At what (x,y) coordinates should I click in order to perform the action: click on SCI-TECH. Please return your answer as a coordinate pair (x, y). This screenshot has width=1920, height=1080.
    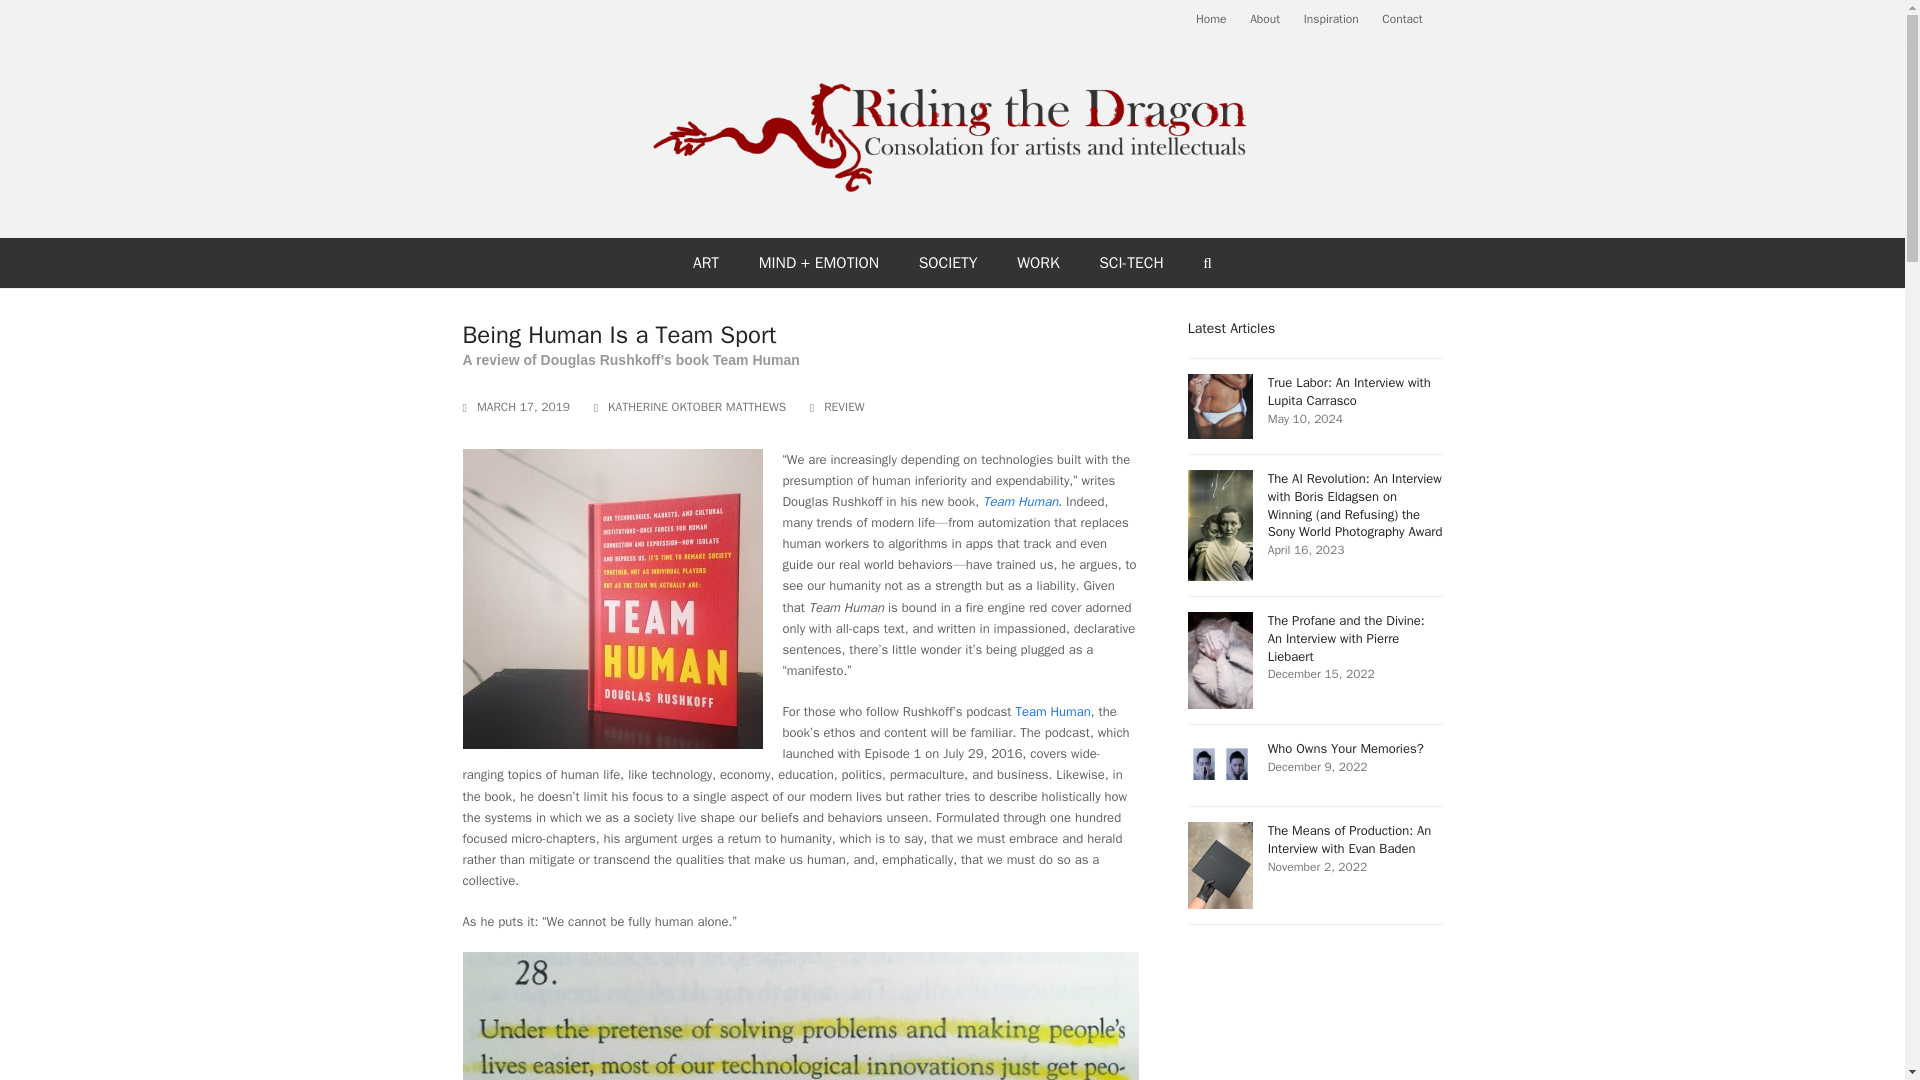
    Looking at the image, I should click on (1131, 262).